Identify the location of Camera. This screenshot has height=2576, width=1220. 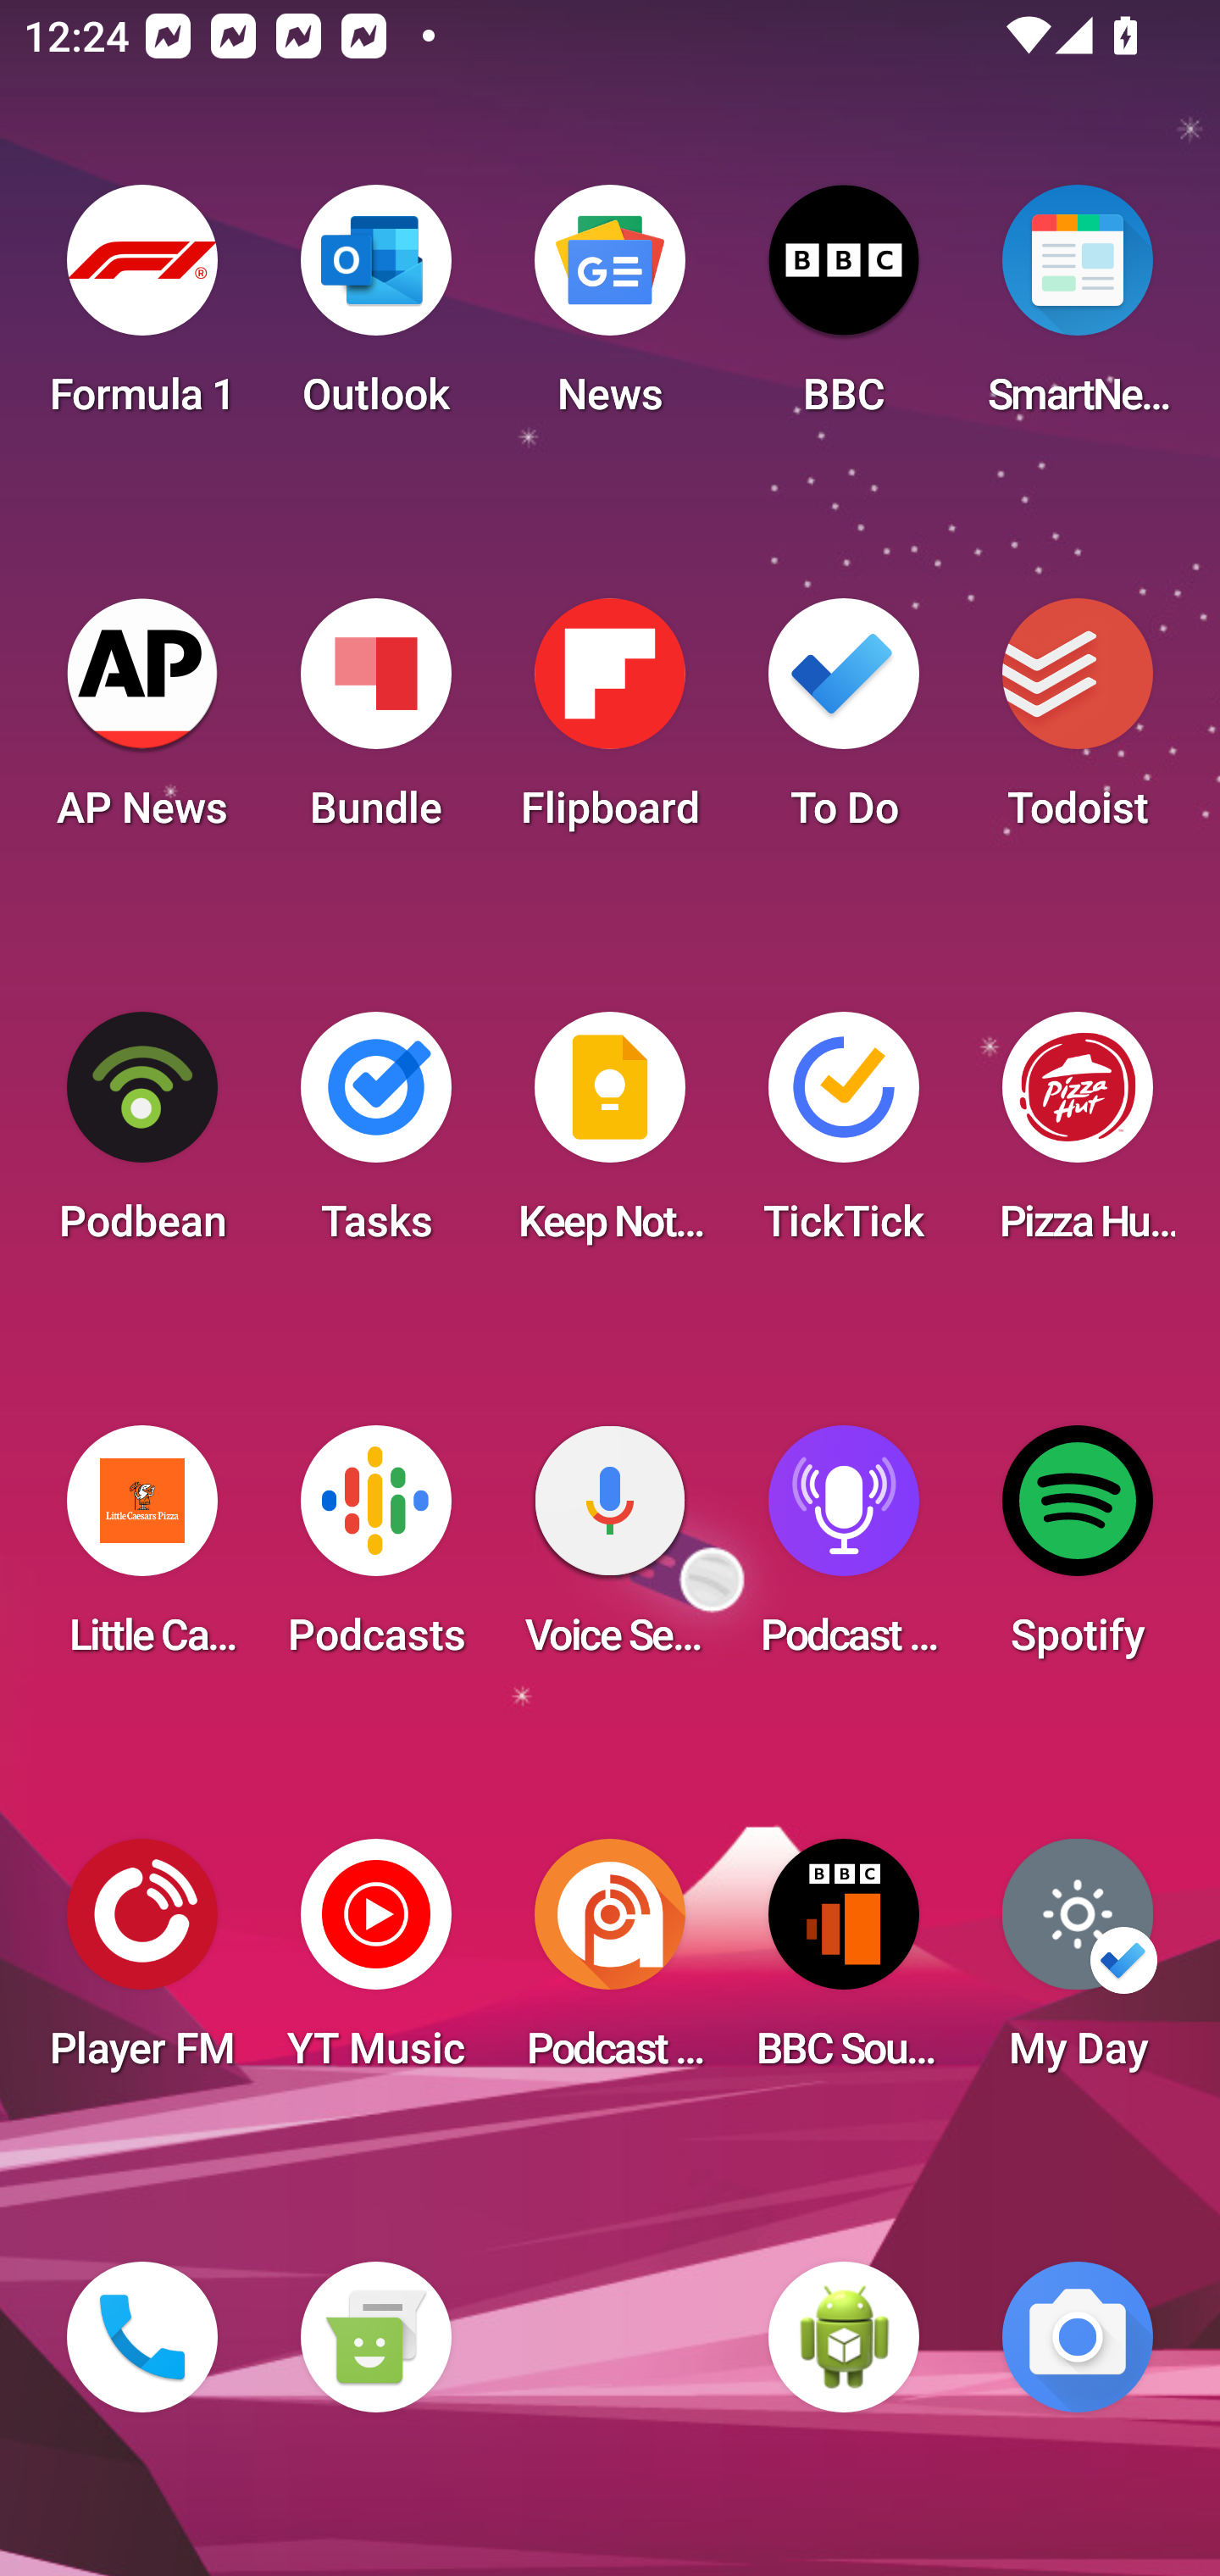
(1078, 2337).